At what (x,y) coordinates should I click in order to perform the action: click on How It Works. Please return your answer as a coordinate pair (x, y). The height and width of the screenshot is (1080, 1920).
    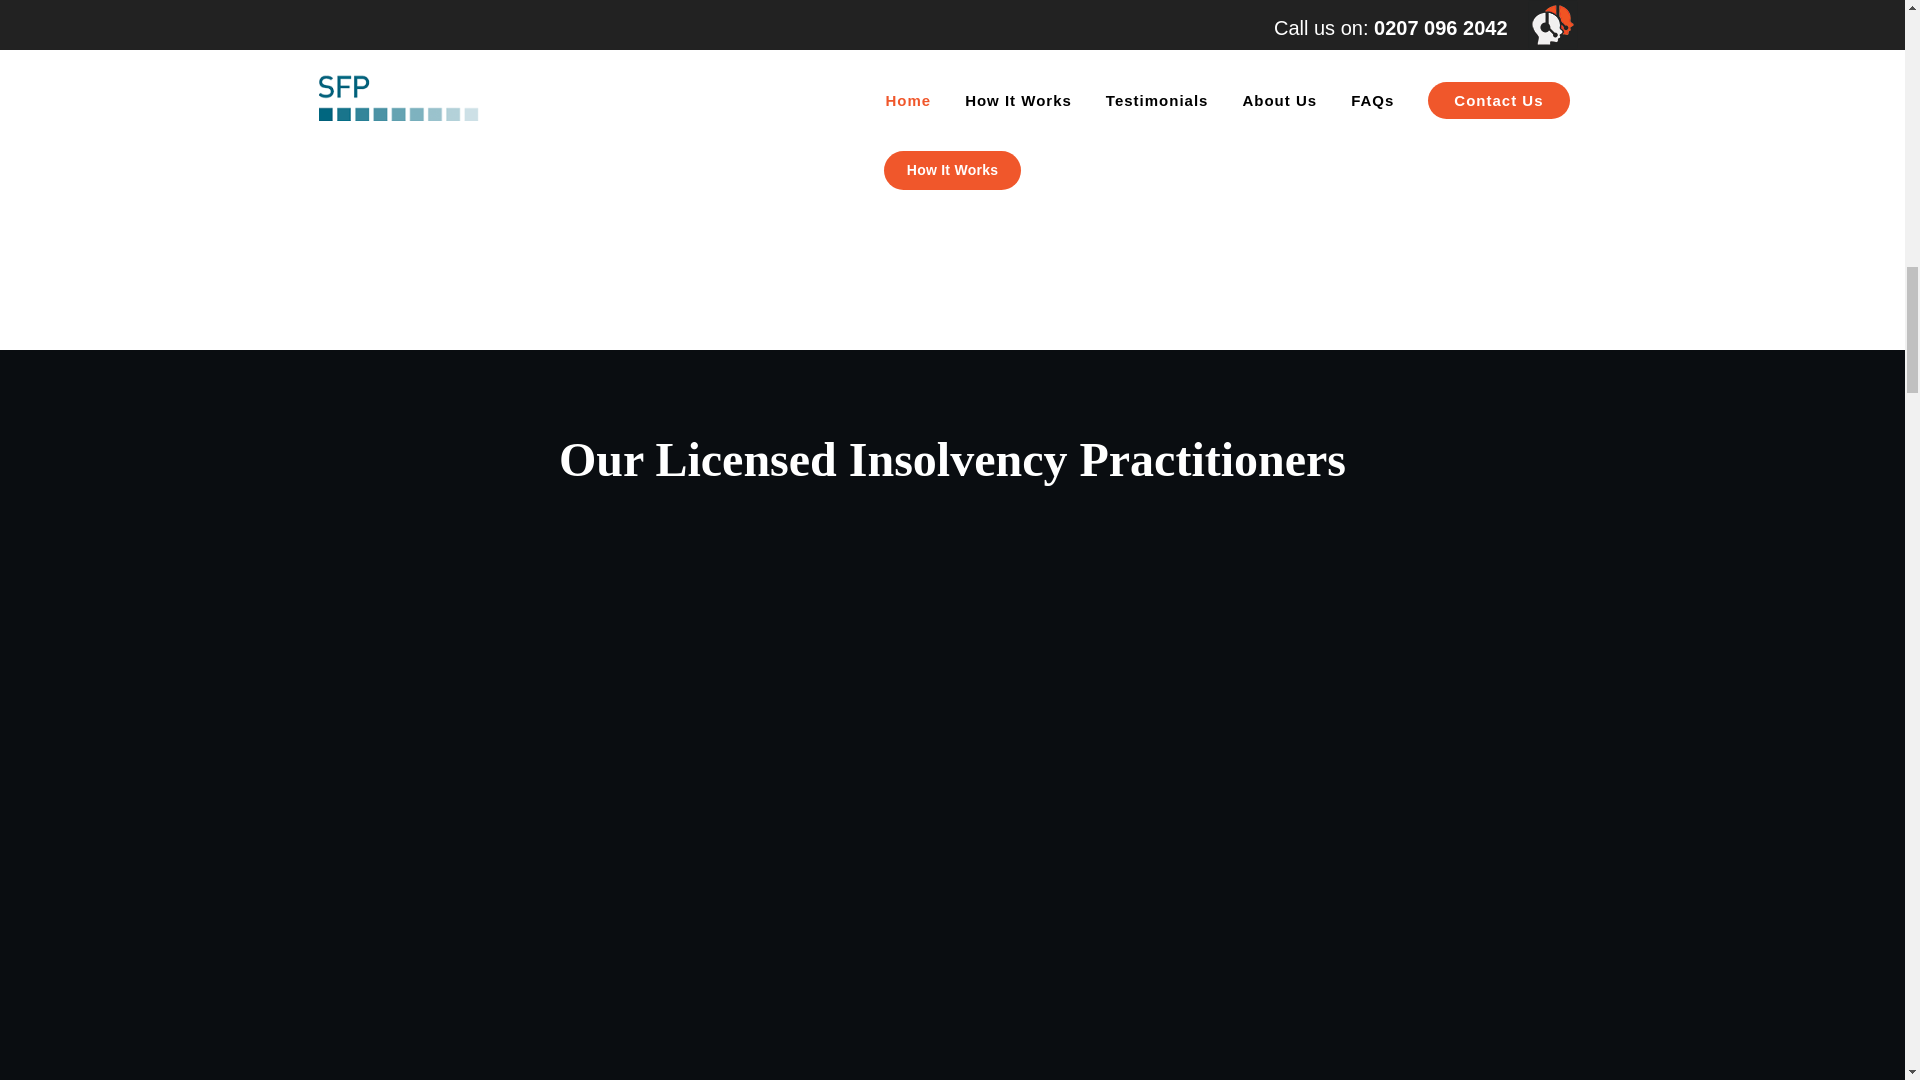
    Looking at the image, I should click on (952, 170).